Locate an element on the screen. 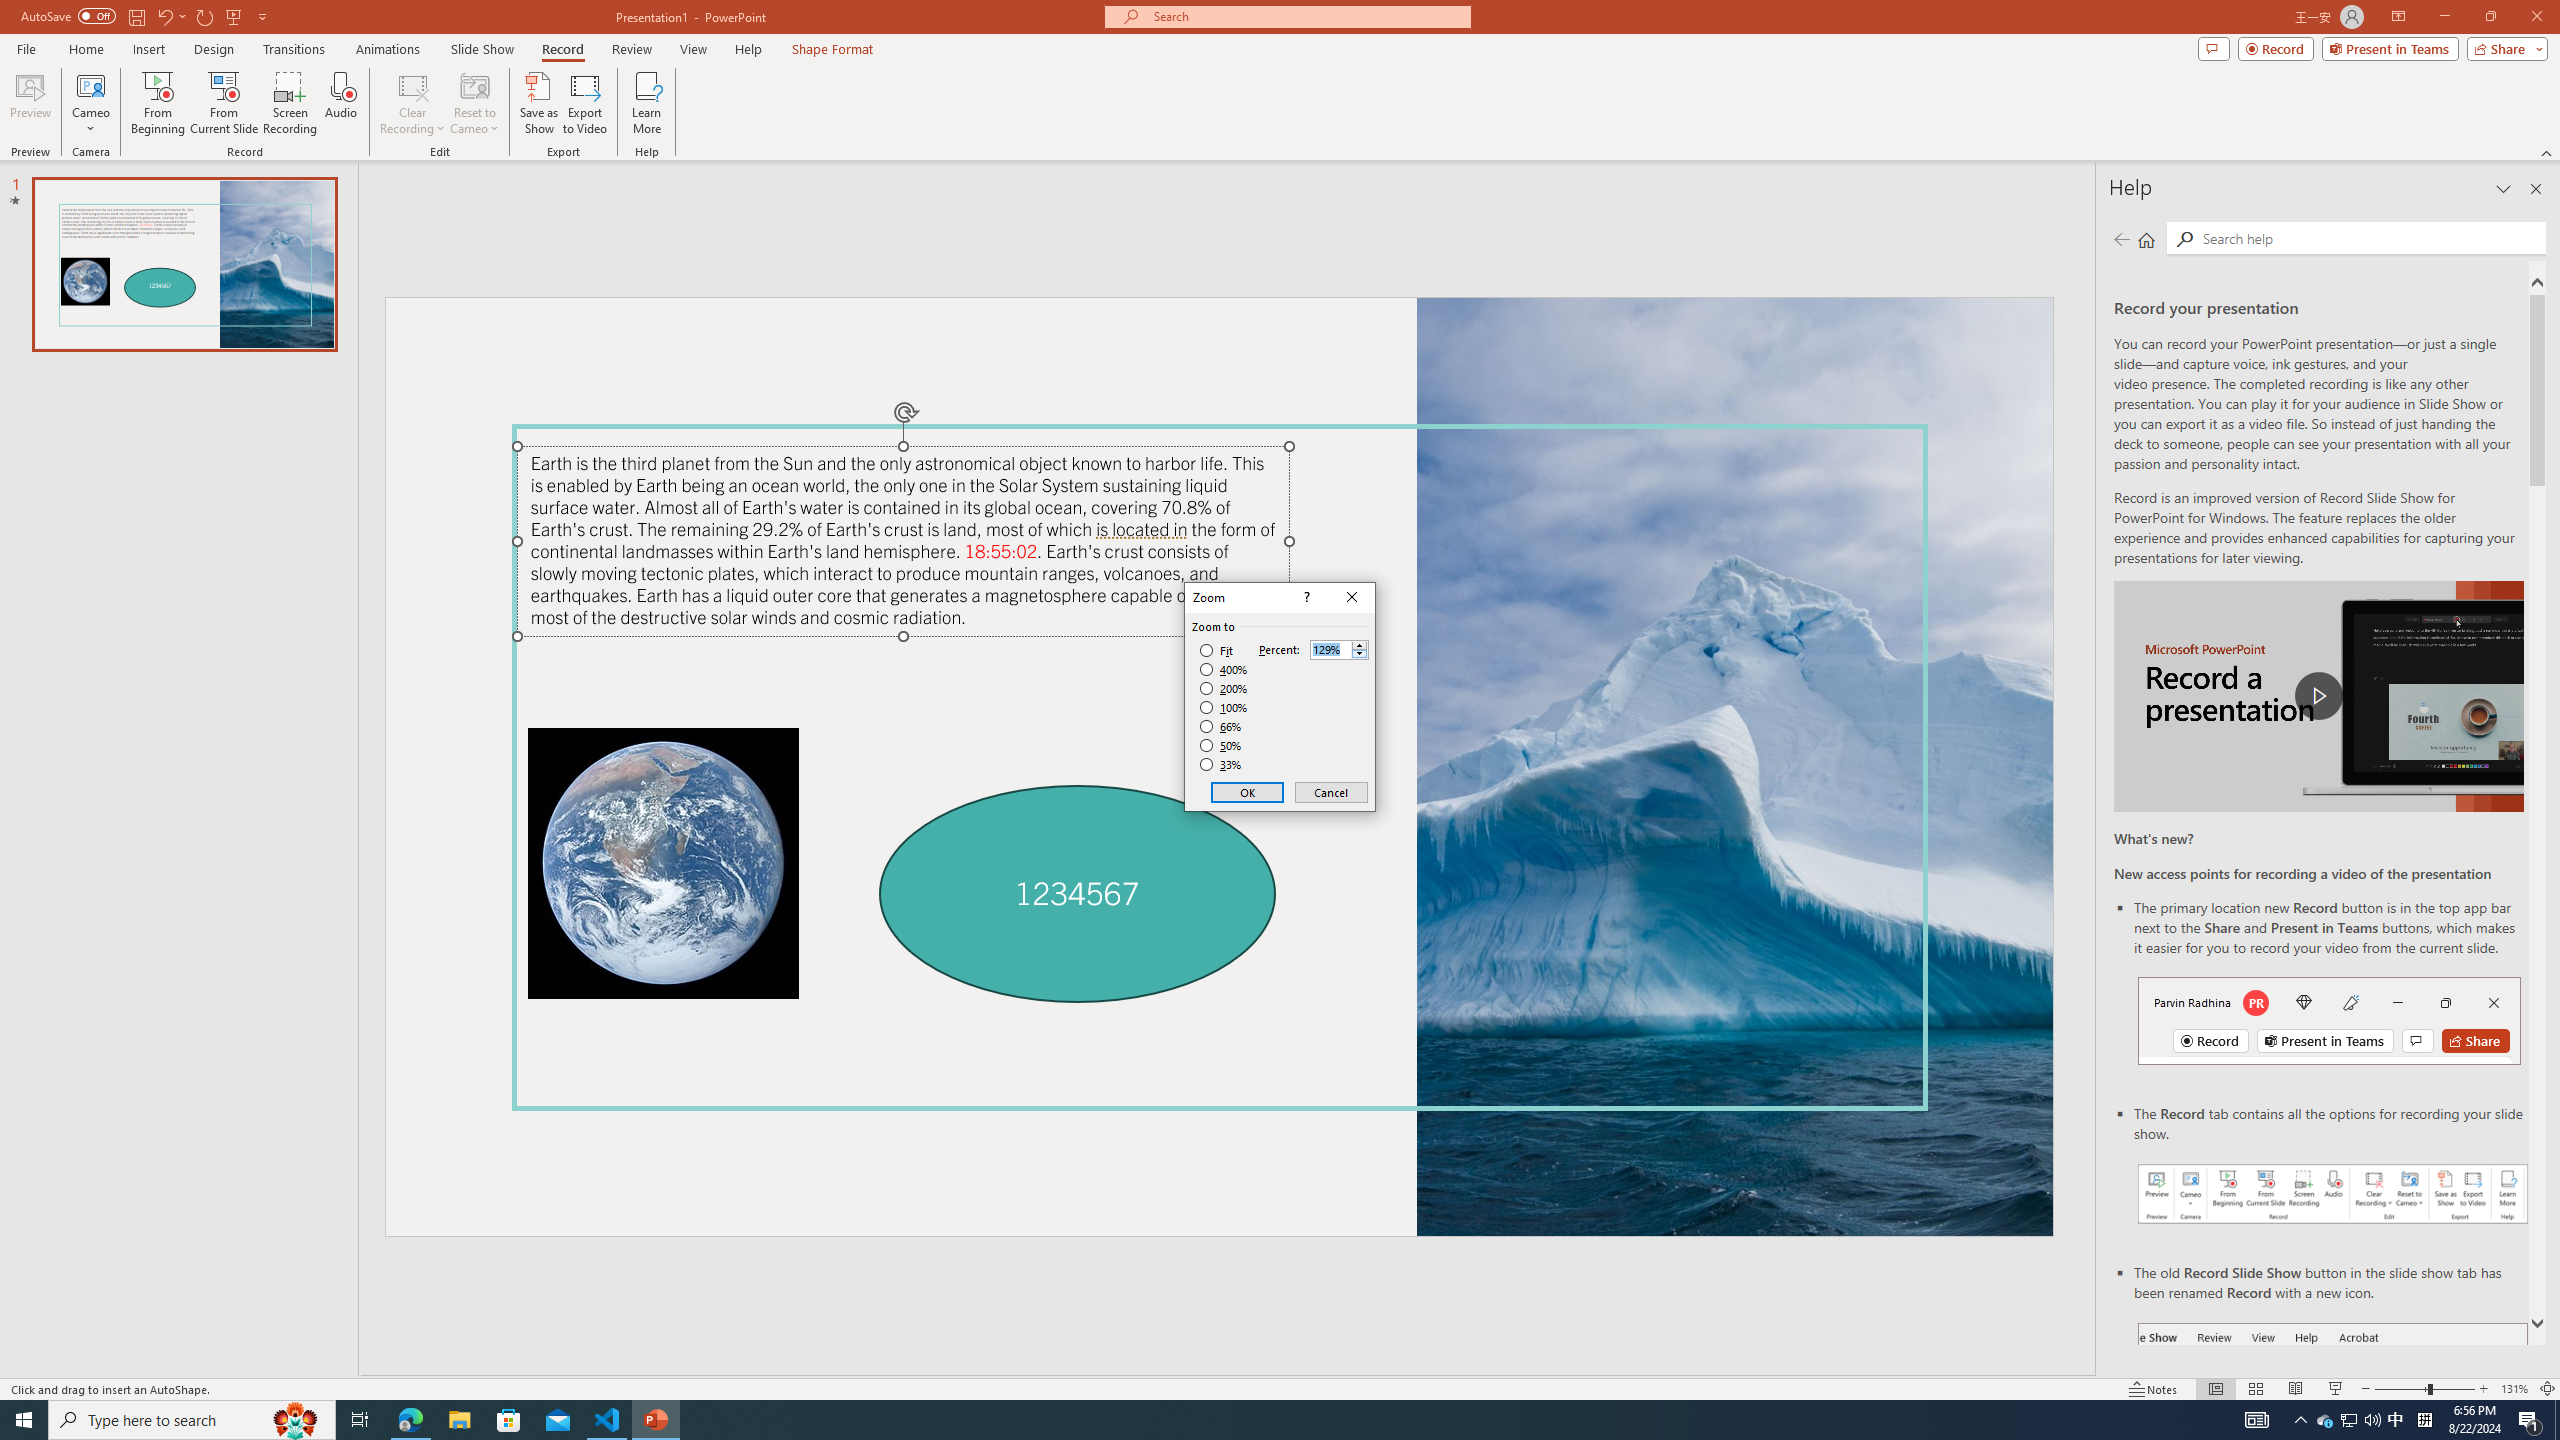 Image resolution: width=2560 pixels, height=1440 pixels. Previous page is located at coordinates (2122, 239).